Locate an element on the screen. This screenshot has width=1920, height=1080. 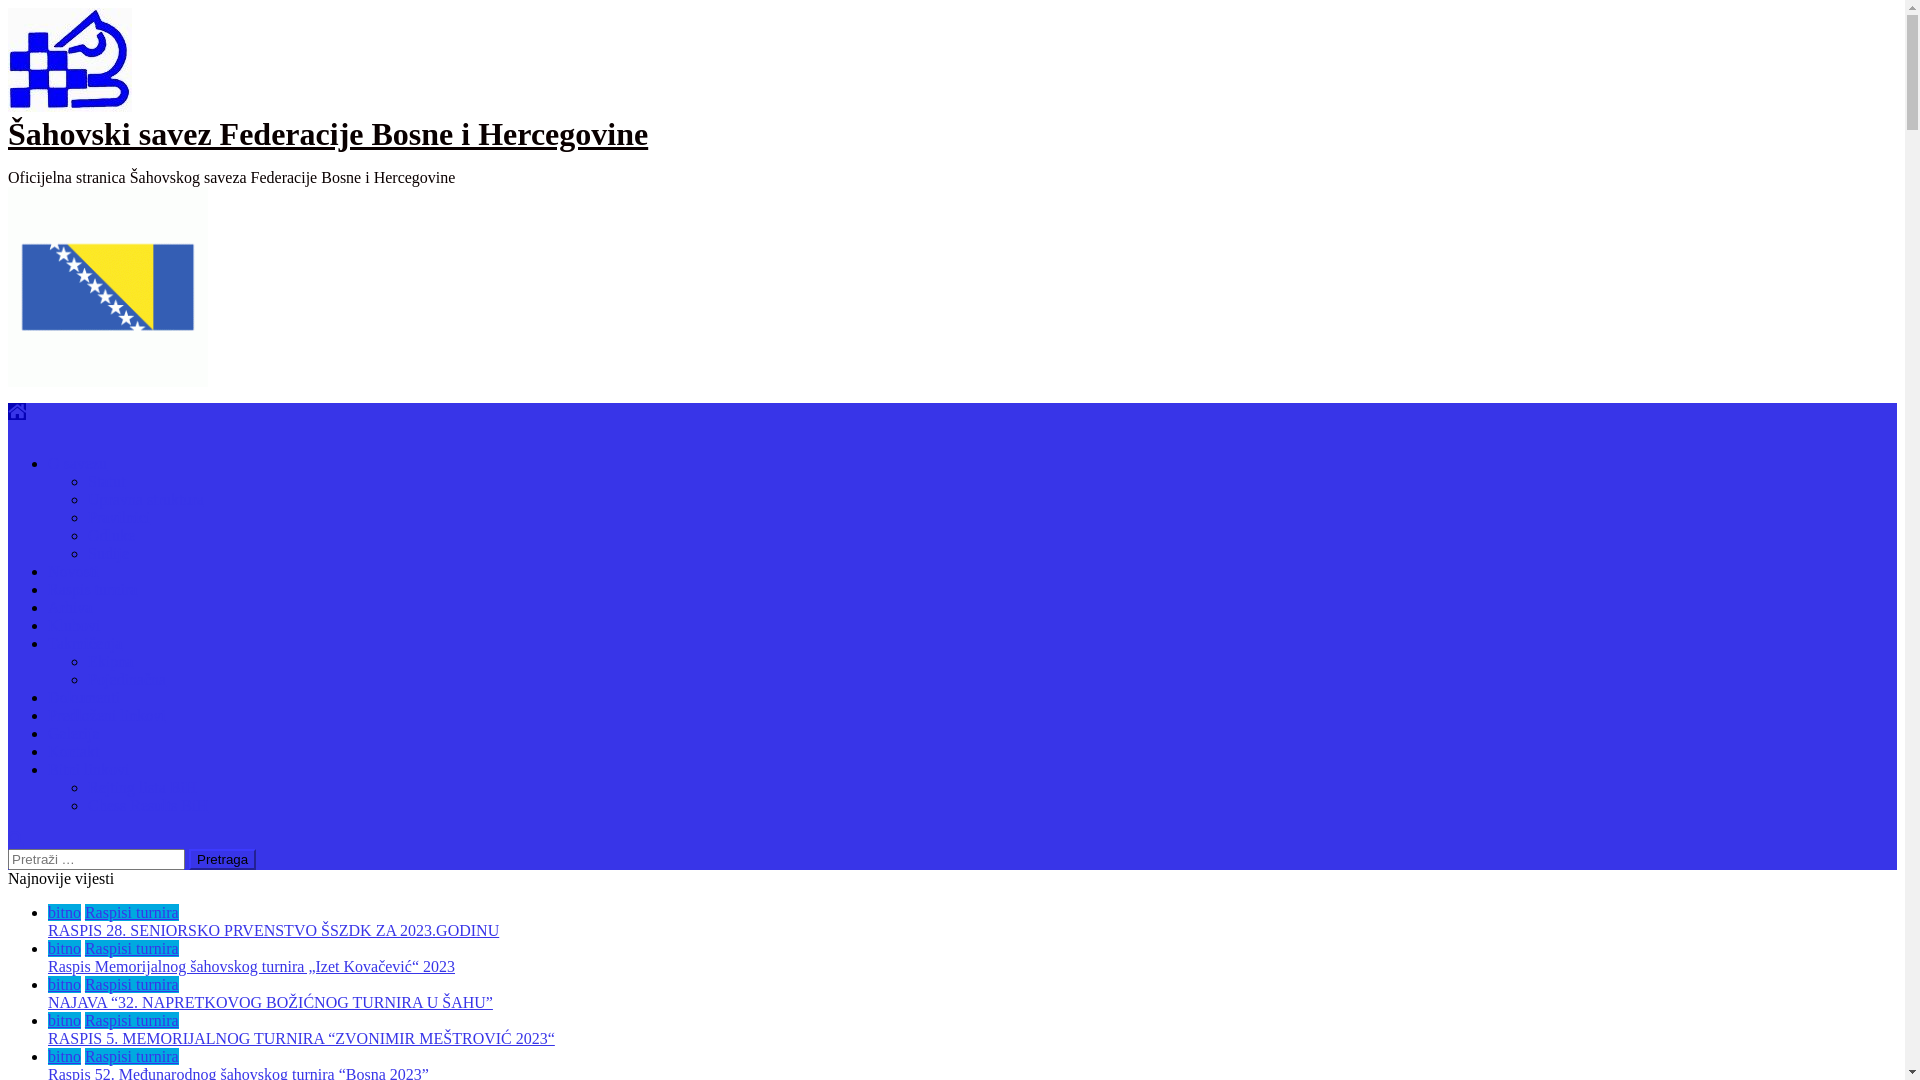
bitno is located at coordinates (64, 984).